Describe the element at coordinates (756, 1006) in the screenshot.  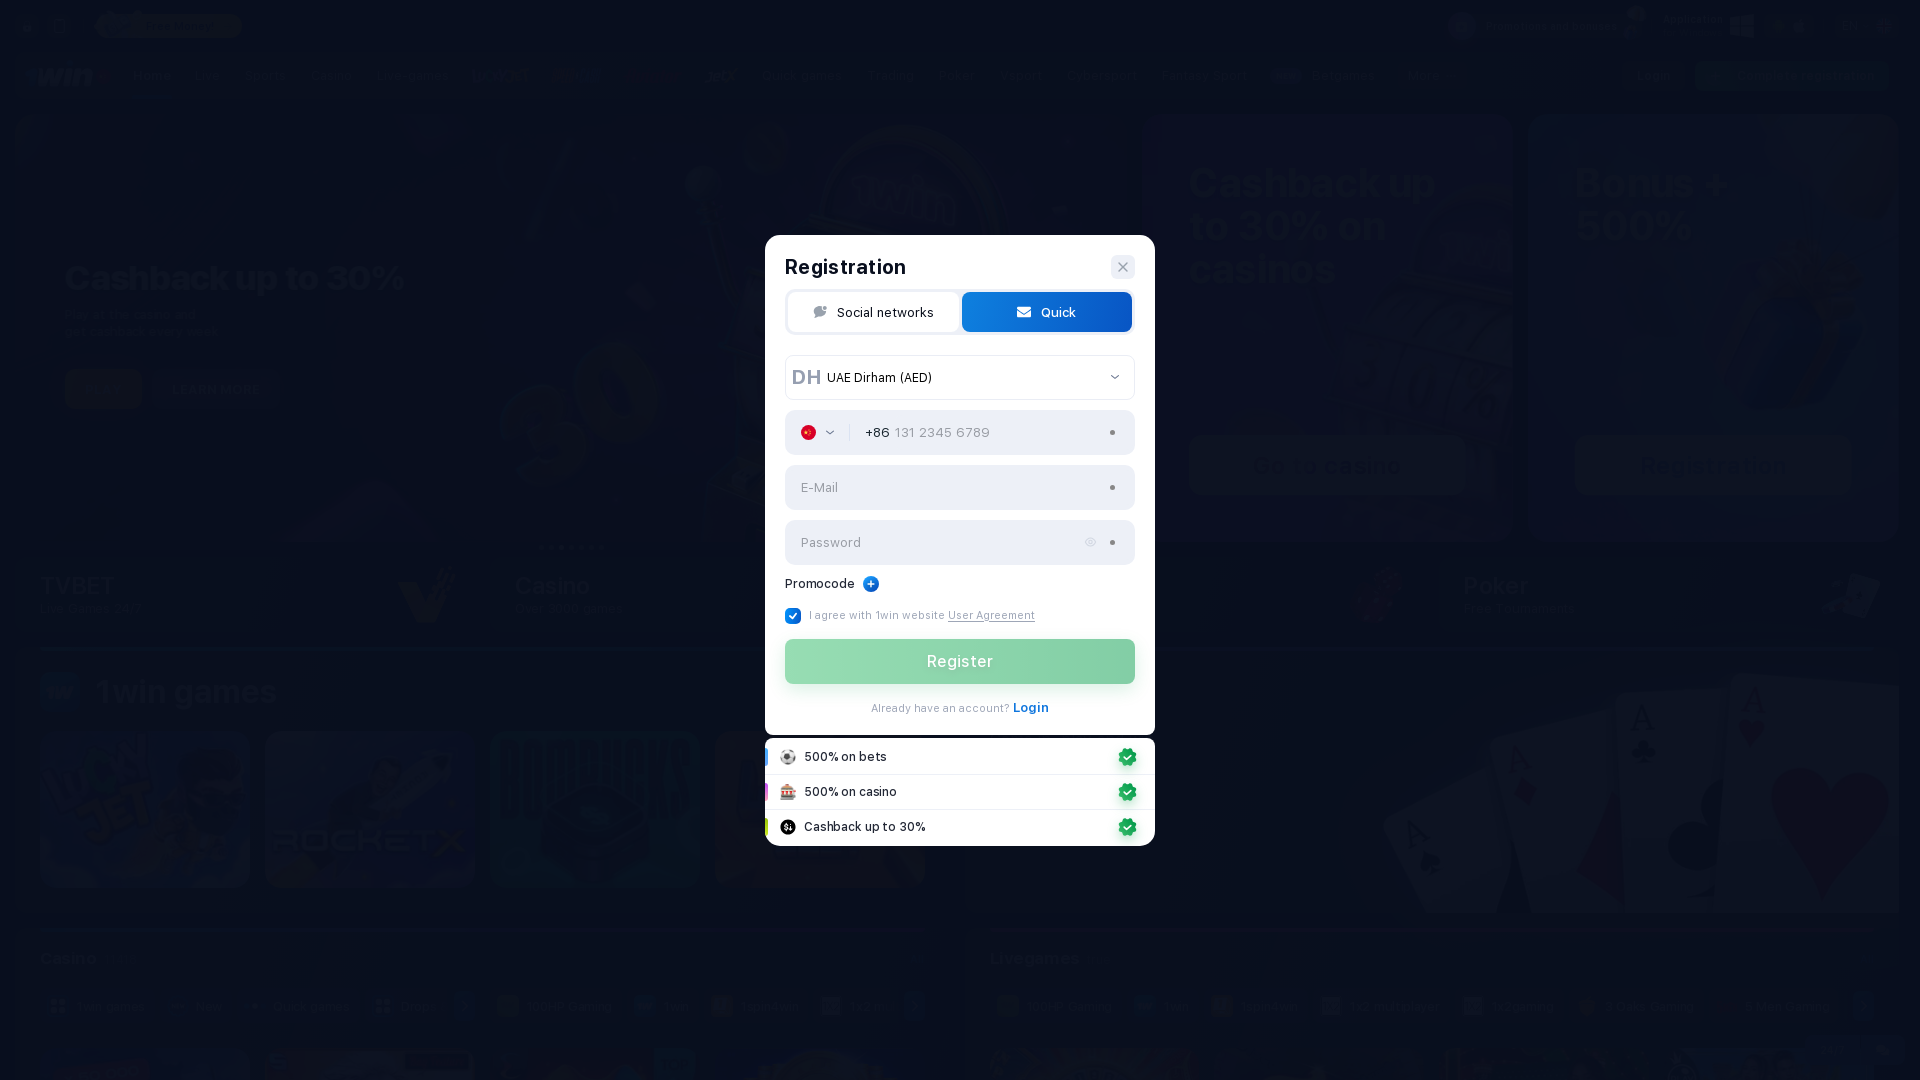
I see `1spin4win` at that location.